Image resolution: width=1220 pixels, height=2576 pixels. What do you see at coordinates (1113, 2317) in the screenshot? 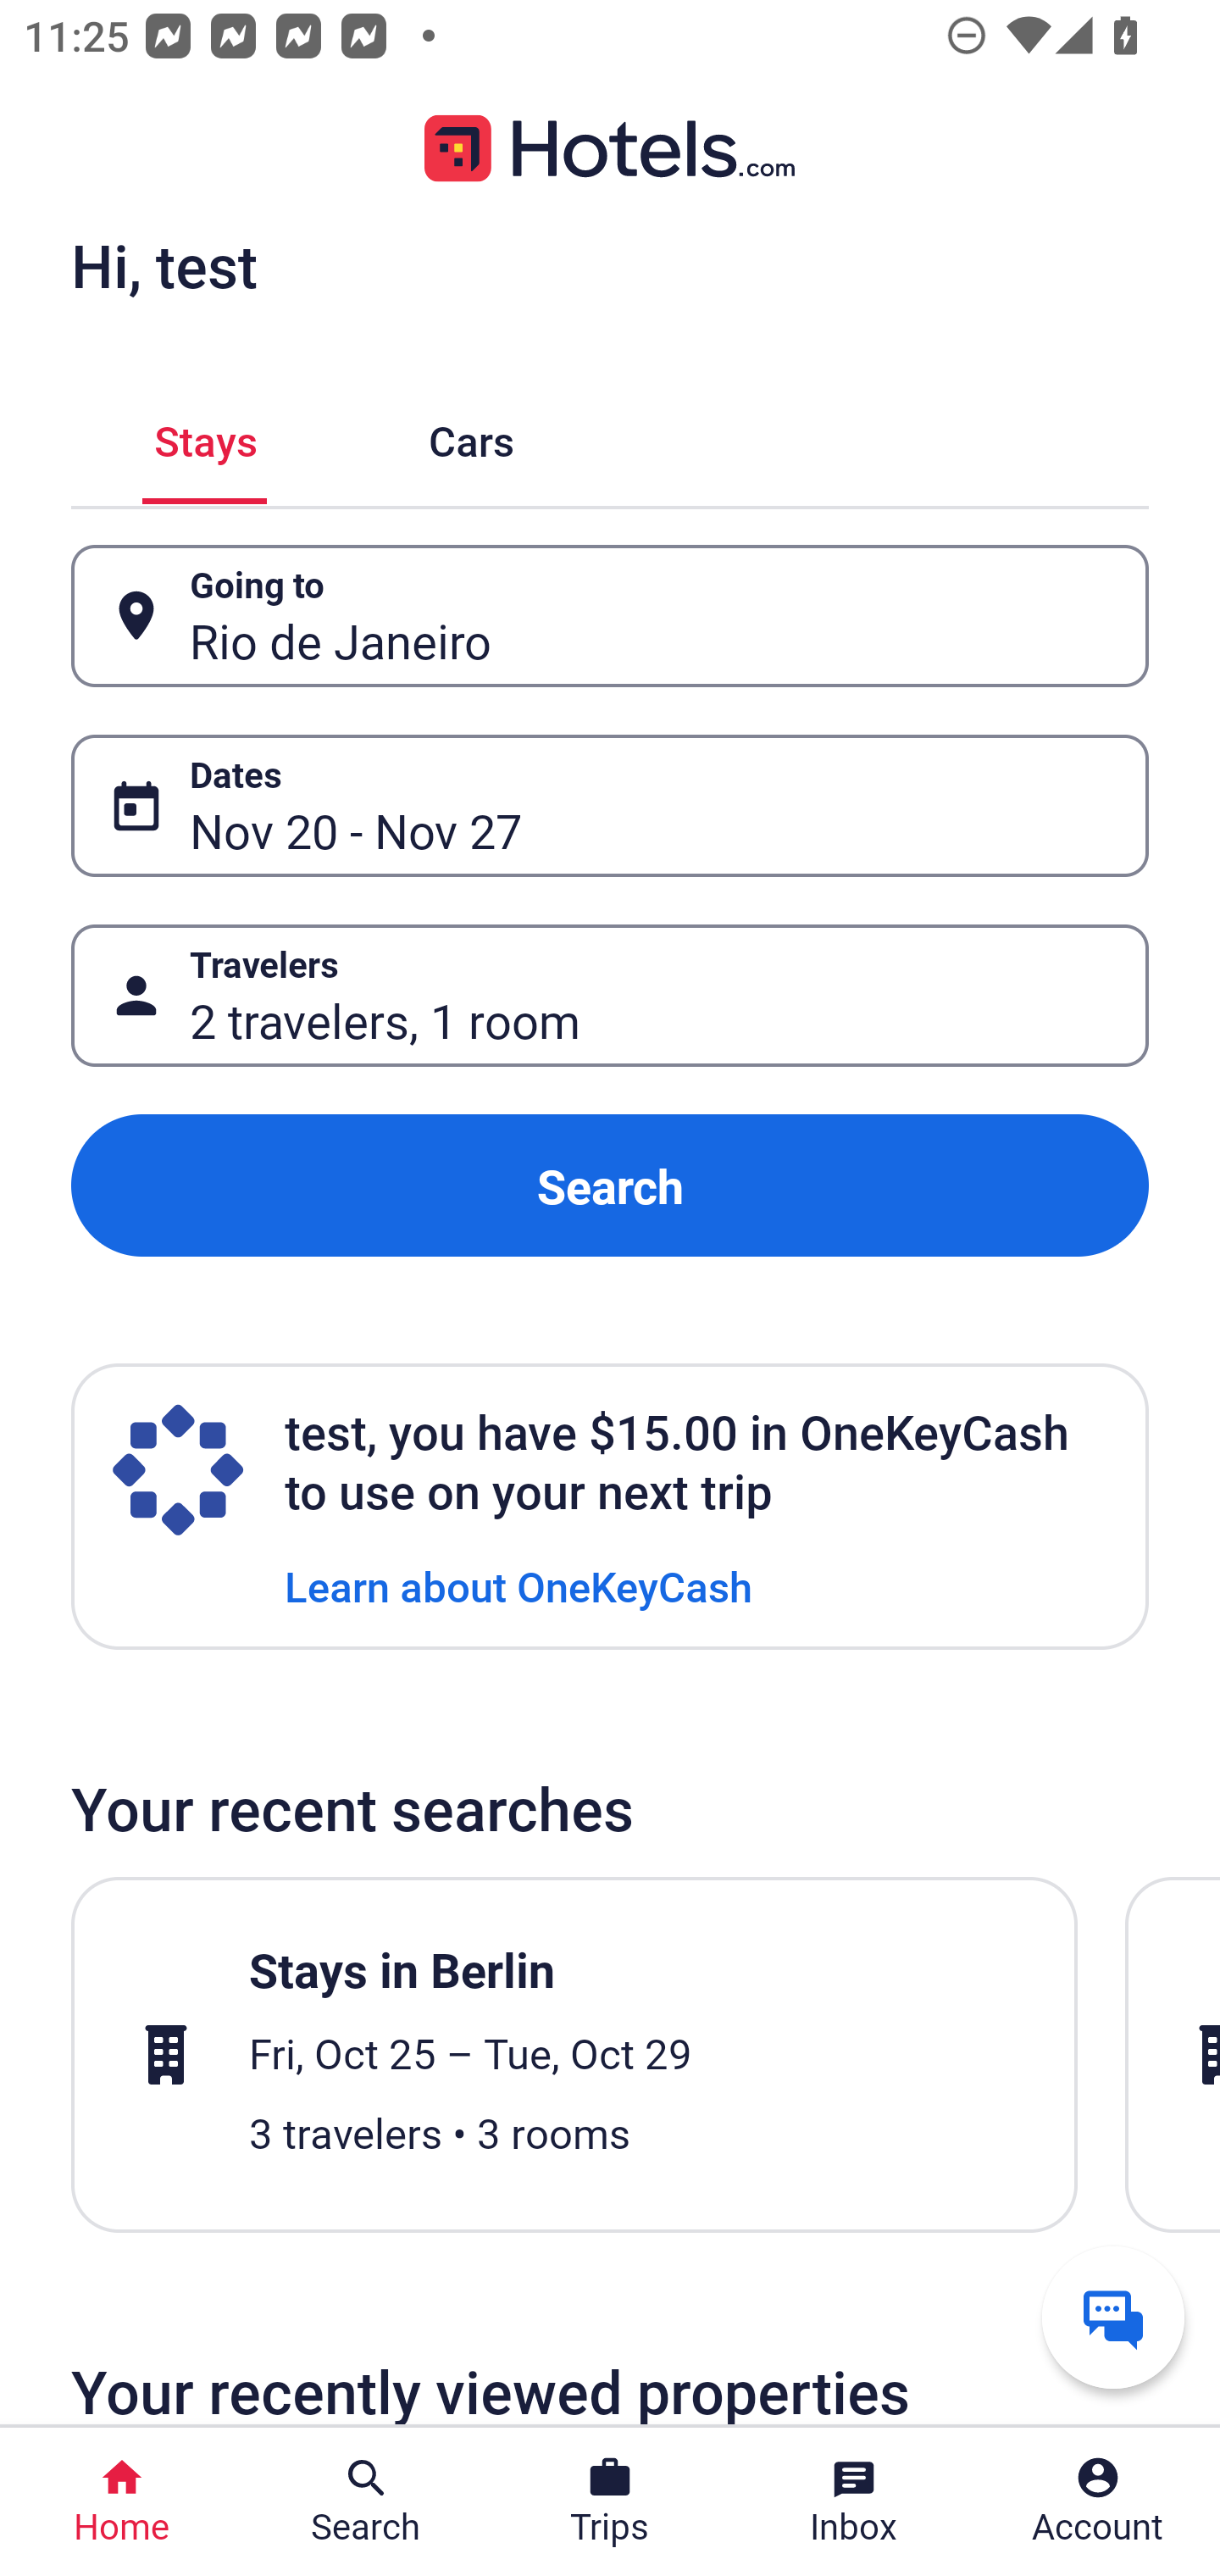
I see `Get help from a virtual agent` at bounding box center [1113, 2317].